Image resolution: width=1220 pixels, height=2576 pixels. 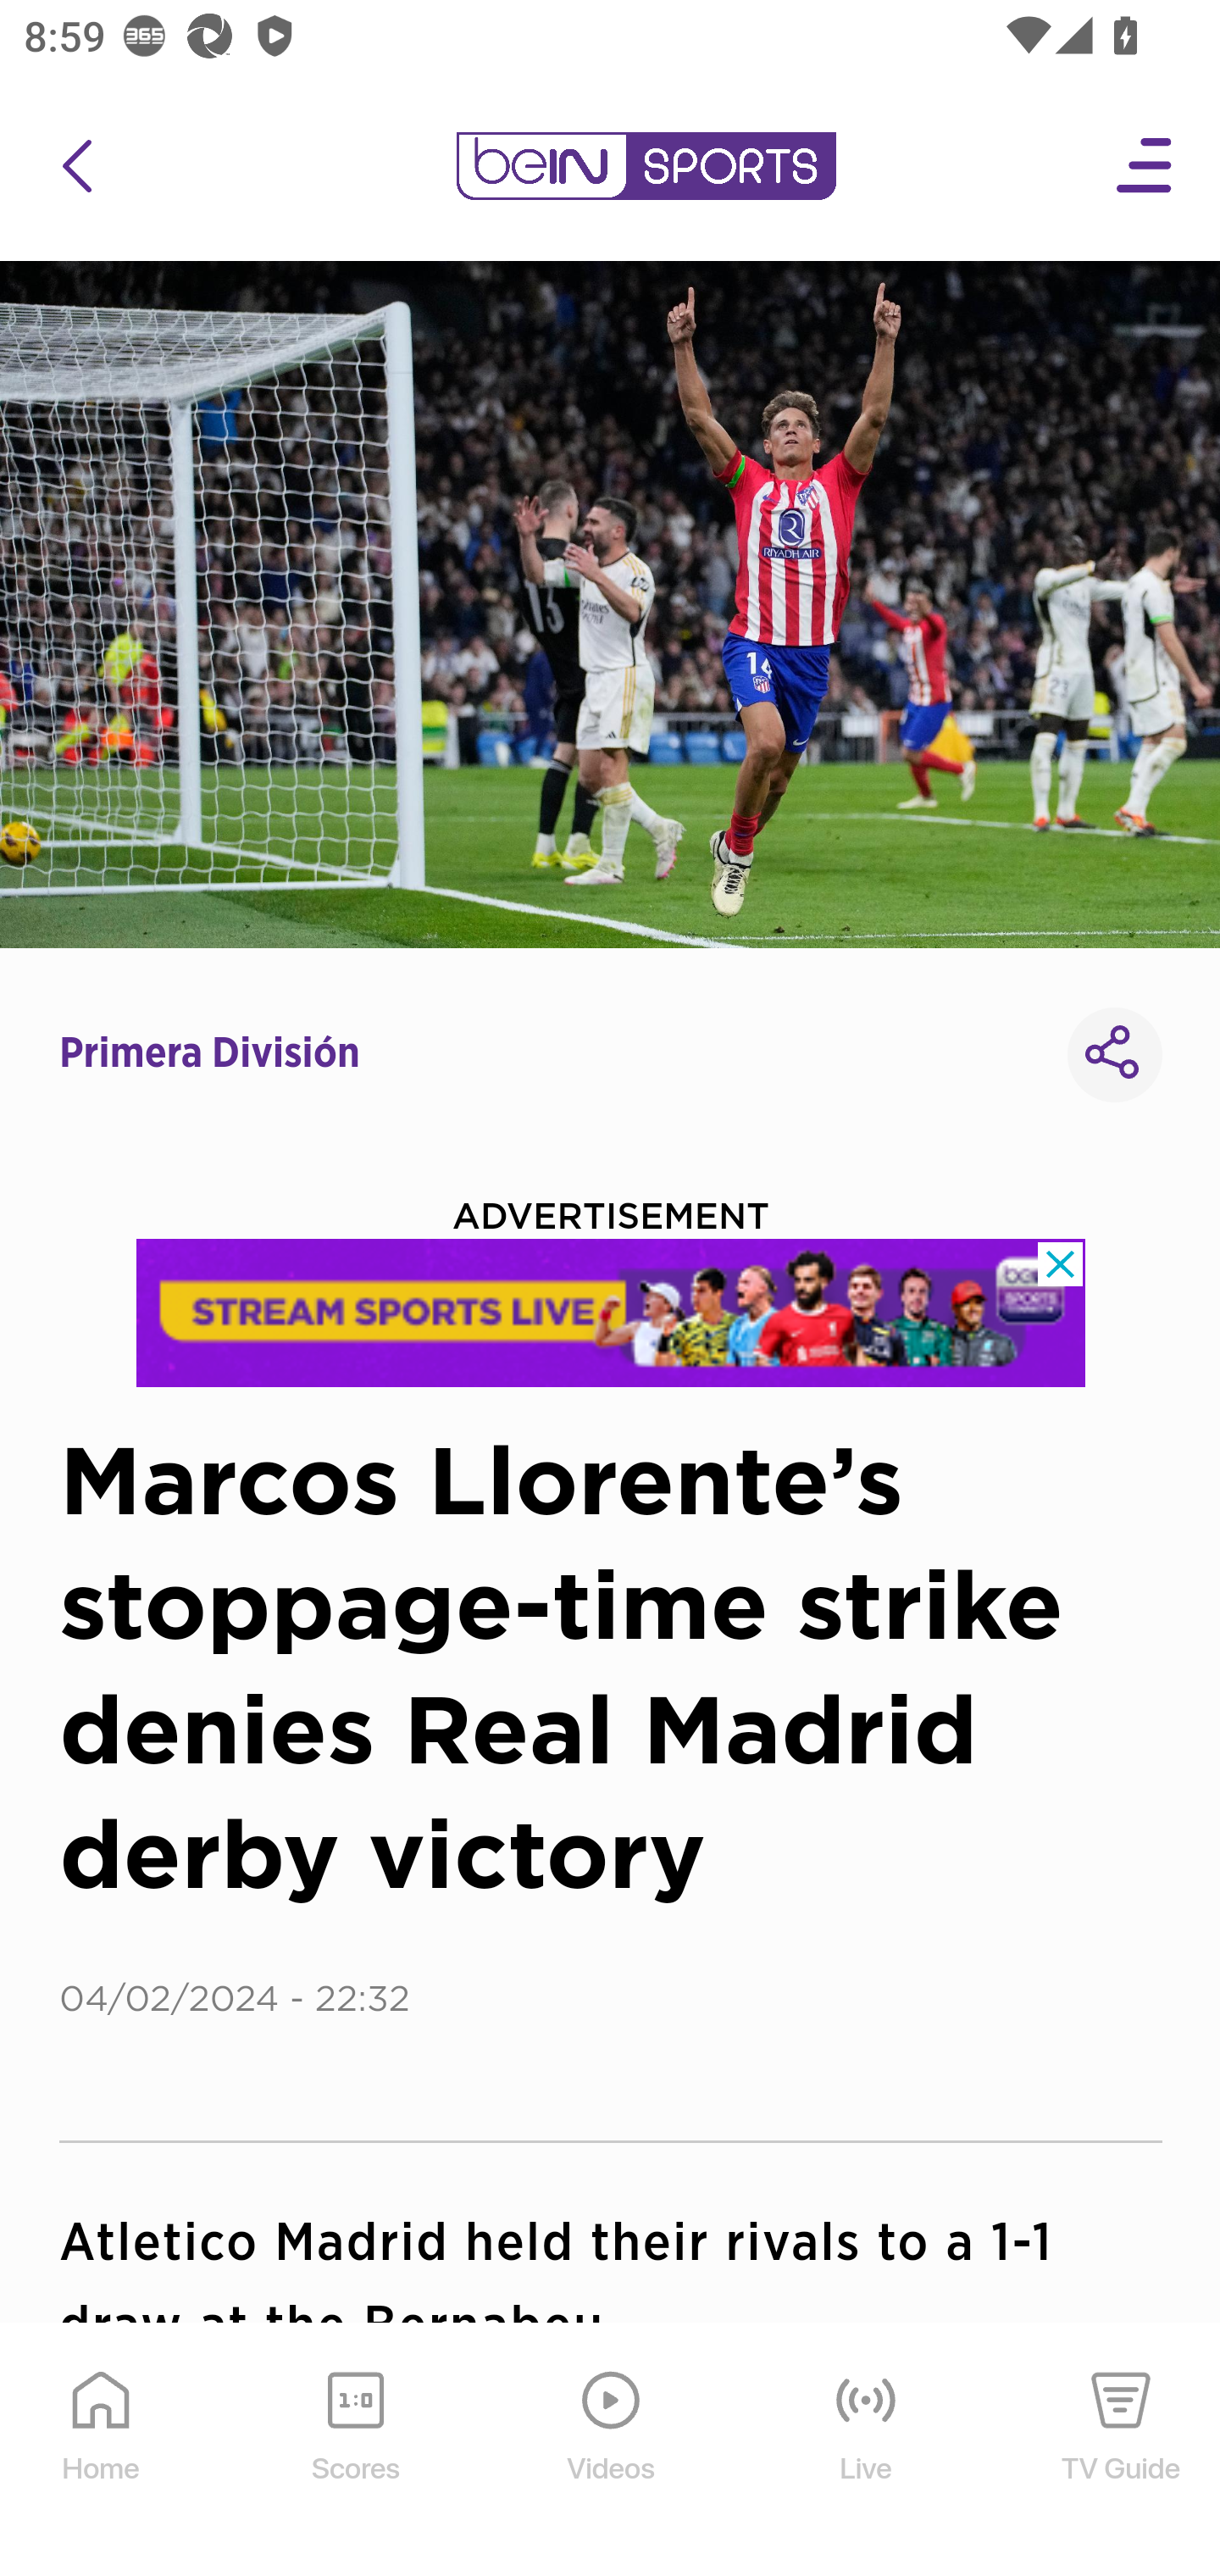 What do you see at coordinates (612, 1313) in the screenshot?
I see `l8psv8uu` at bounding box center [612, 1313].